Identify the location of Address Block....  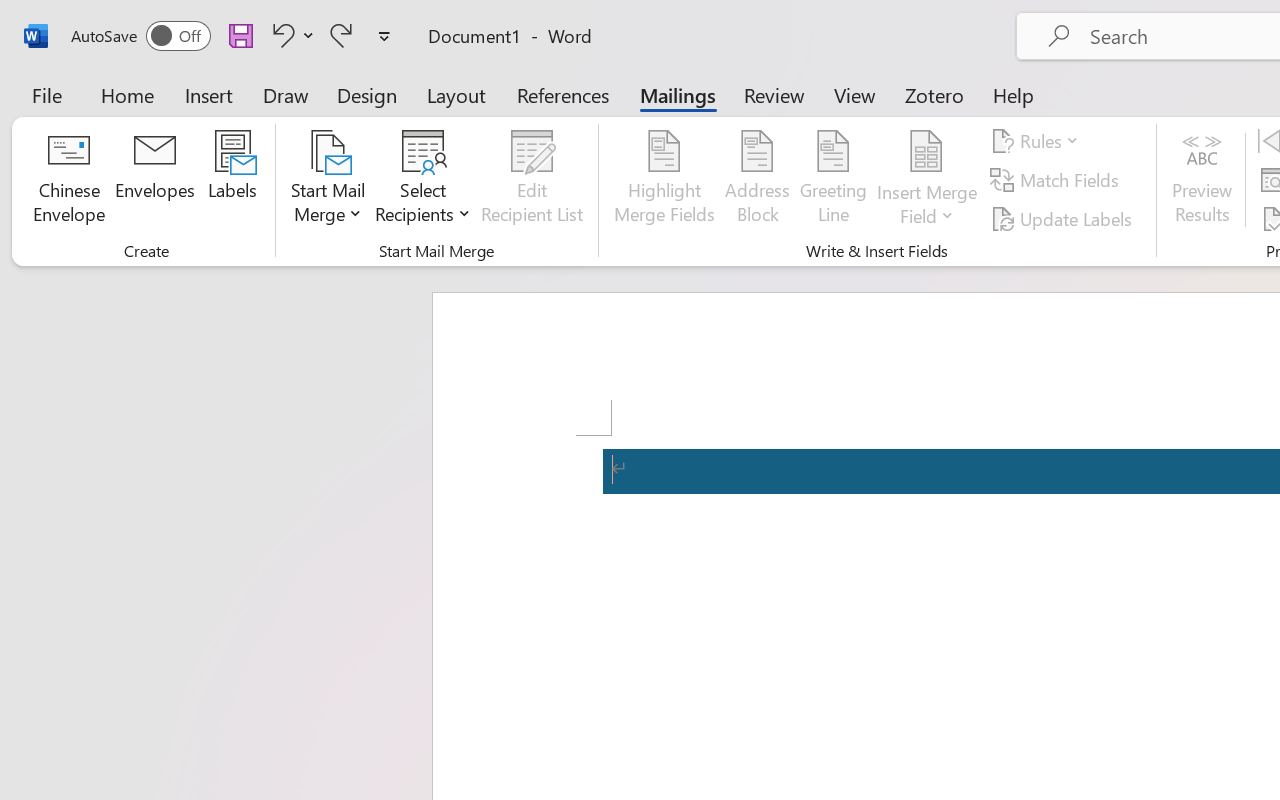
(757, 180).